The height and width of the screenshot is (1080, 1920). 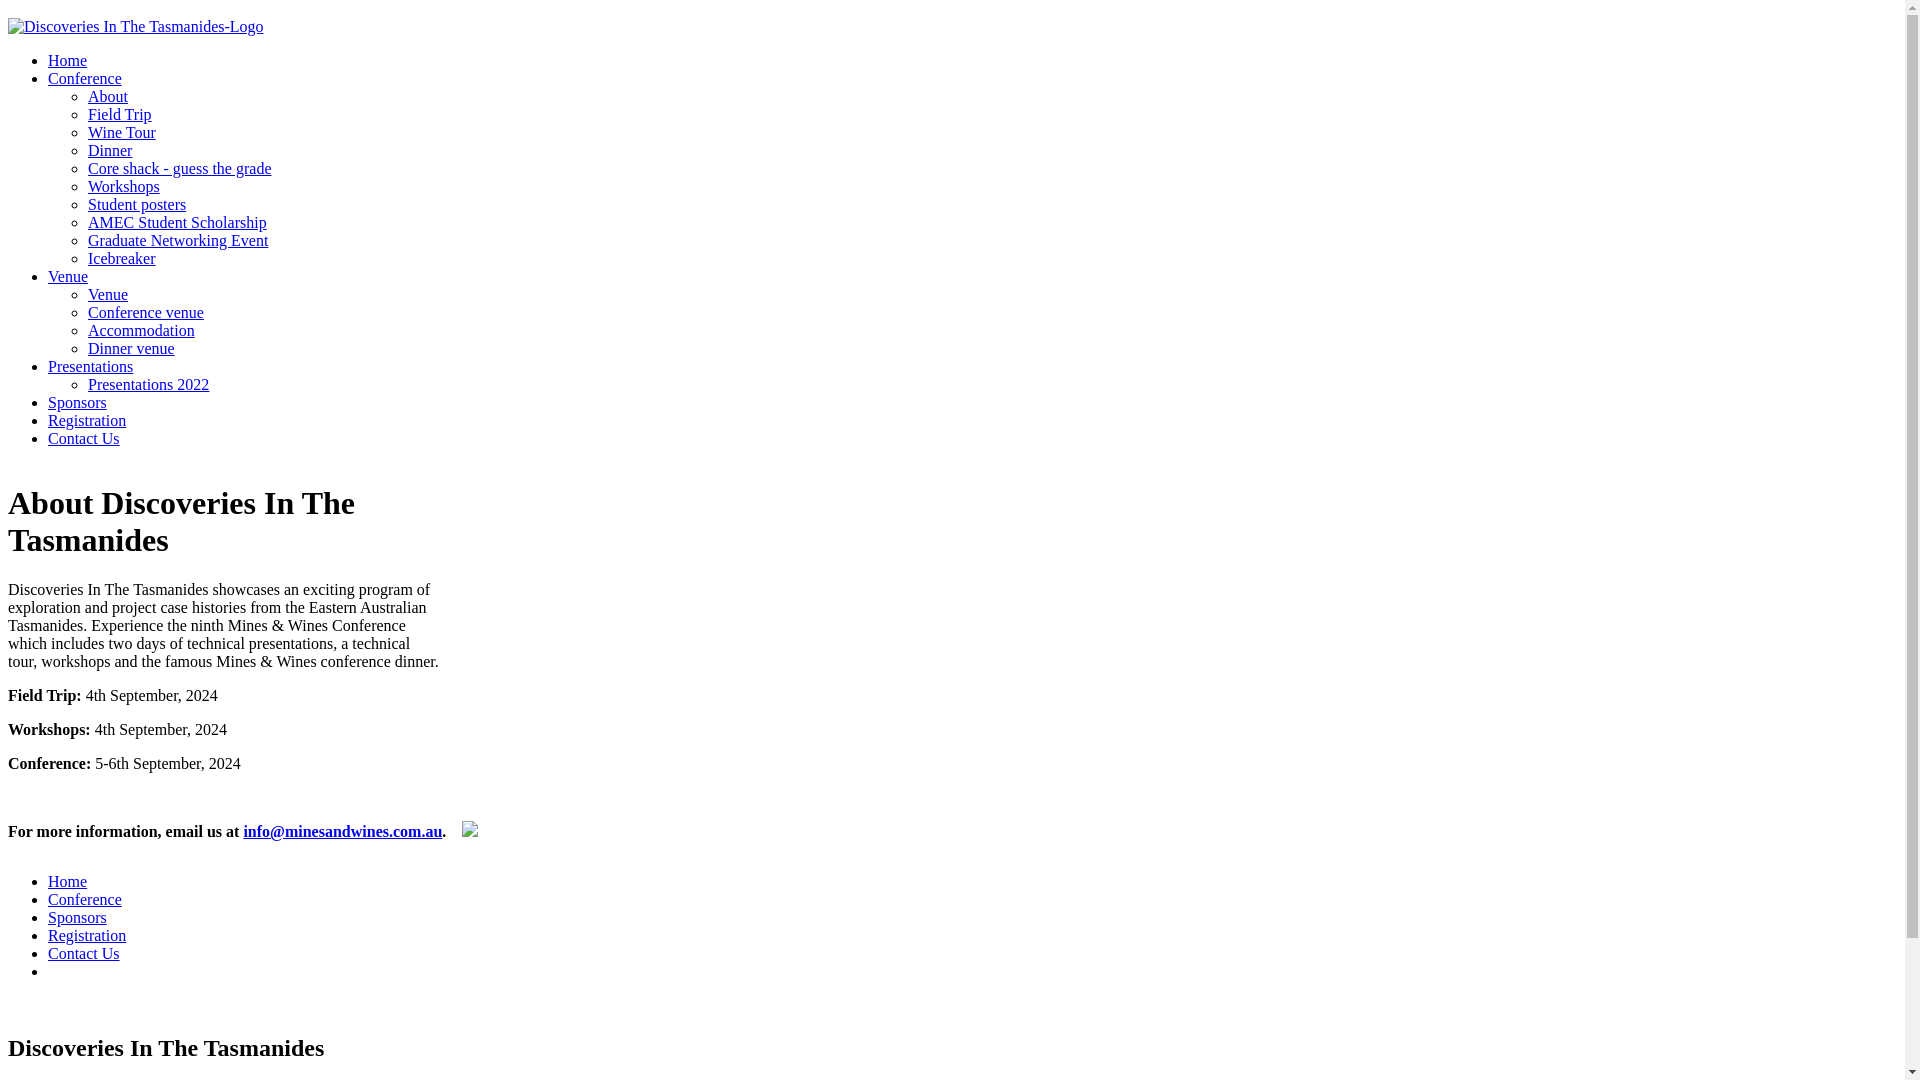 I want to click on info@minesandwines.com.au, so click(x=342, y=832).